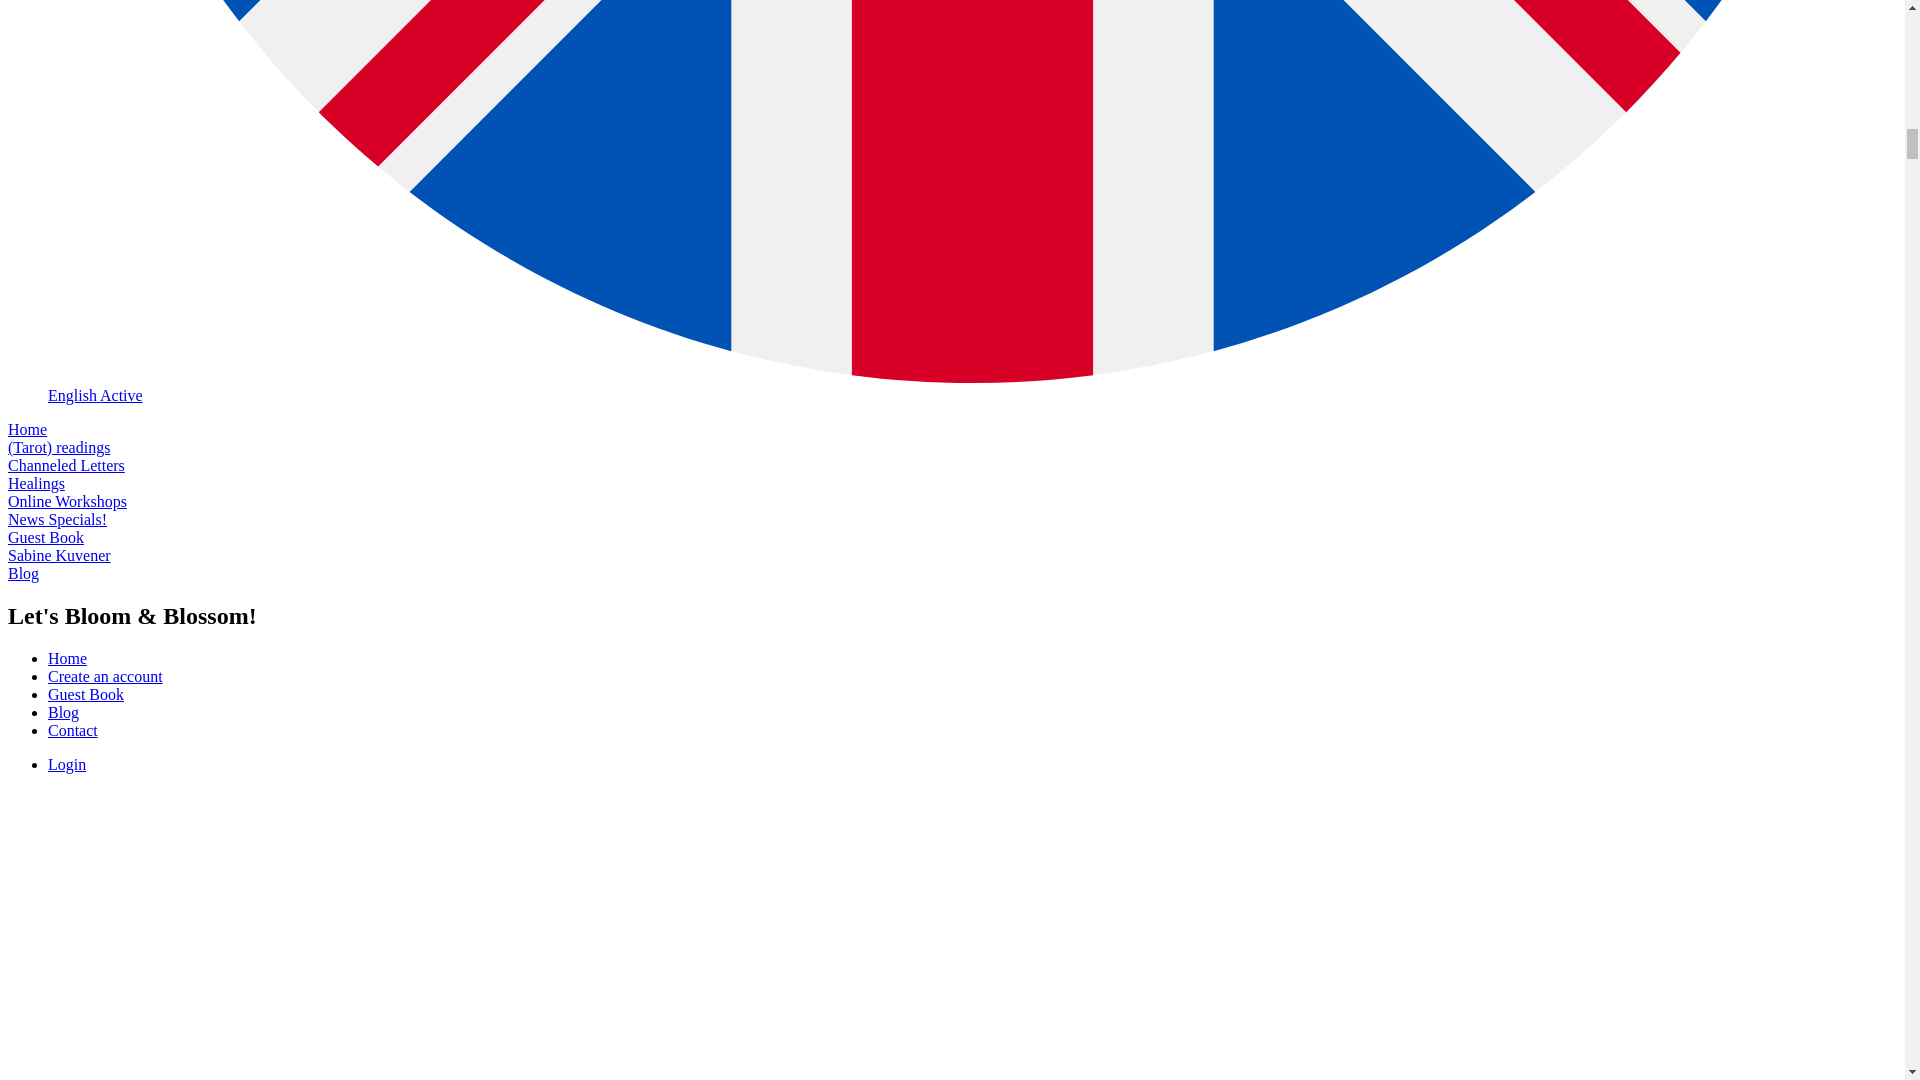 Image resolution: width=1920 pixels, height=1080 pixels. Describe the element at coordinates (106, 676) in the screenshot. I see `Create an account` at that location.